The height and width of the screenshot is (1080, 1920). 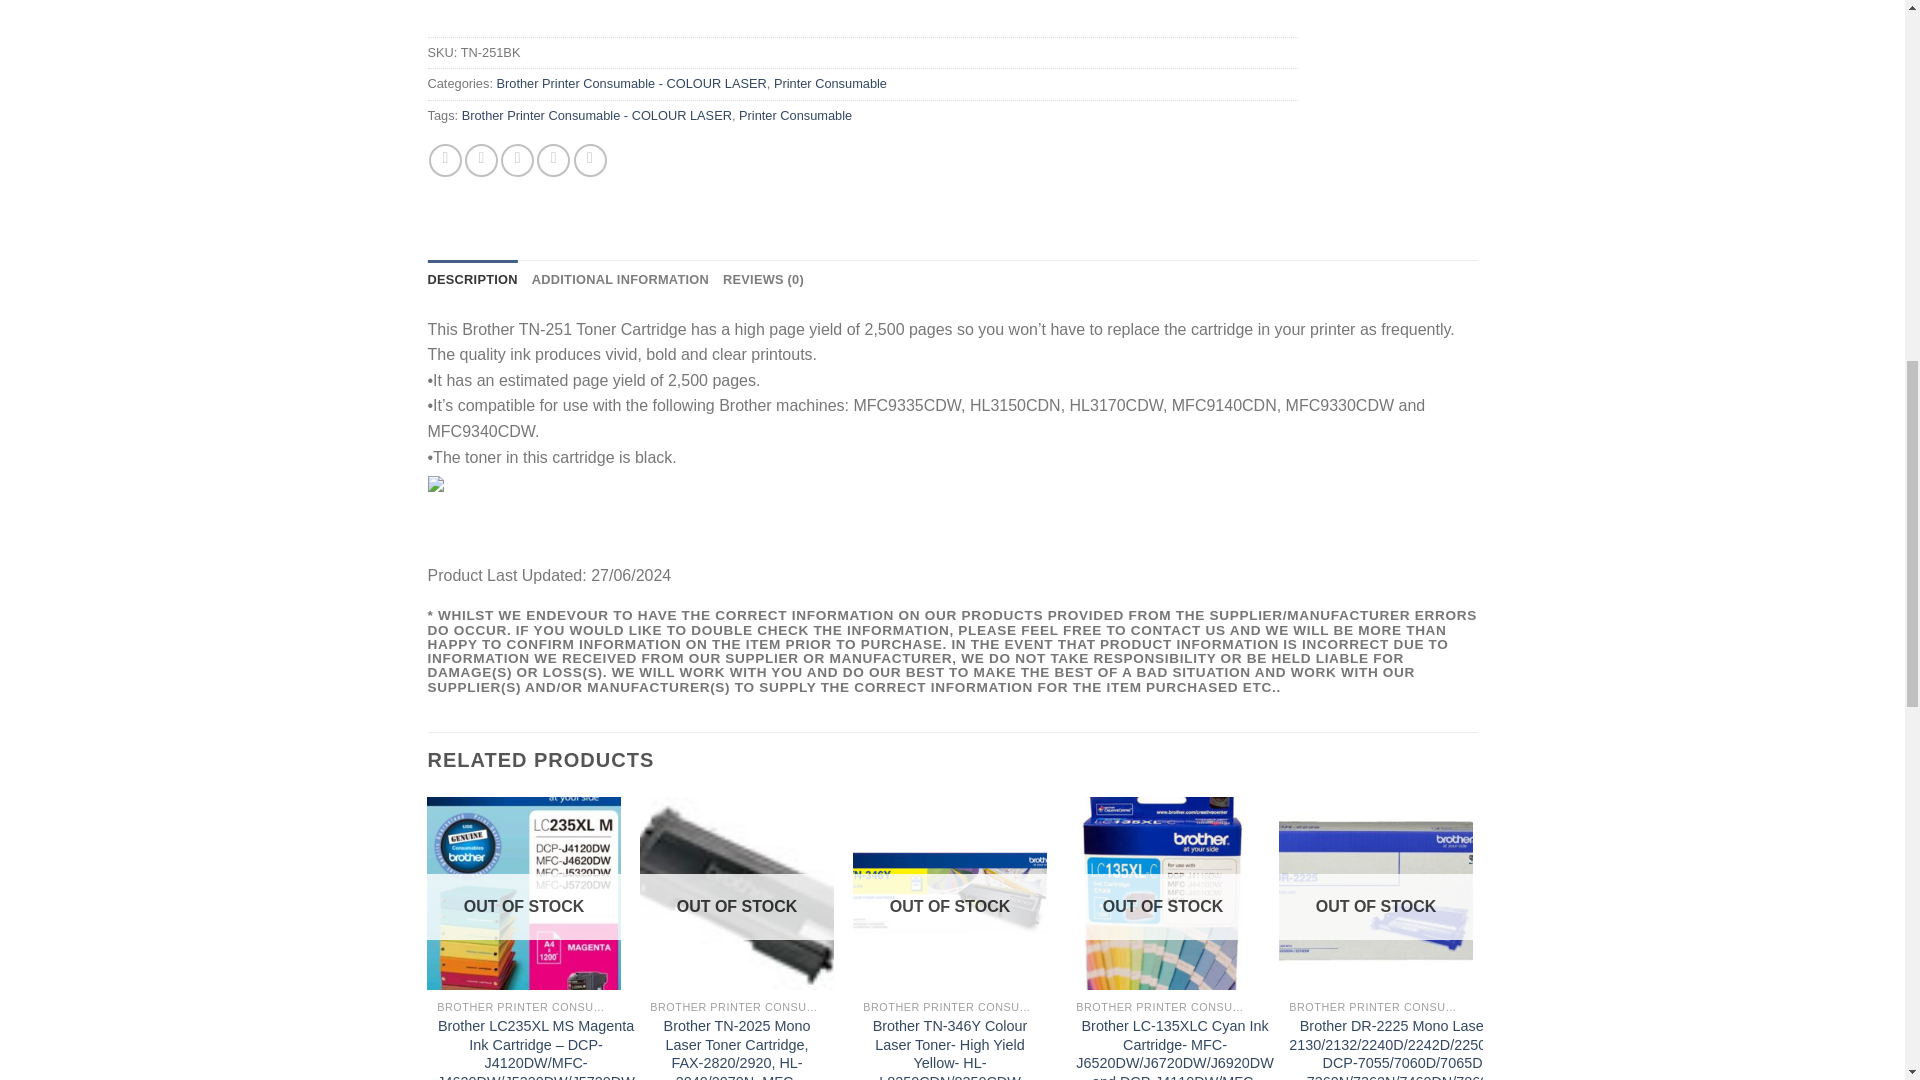 What do you see at coordinates (630, 82) in the screenshot?
I see `Brother Printer Consumable - COLOUR LASER` at bounding box center [630, 82].